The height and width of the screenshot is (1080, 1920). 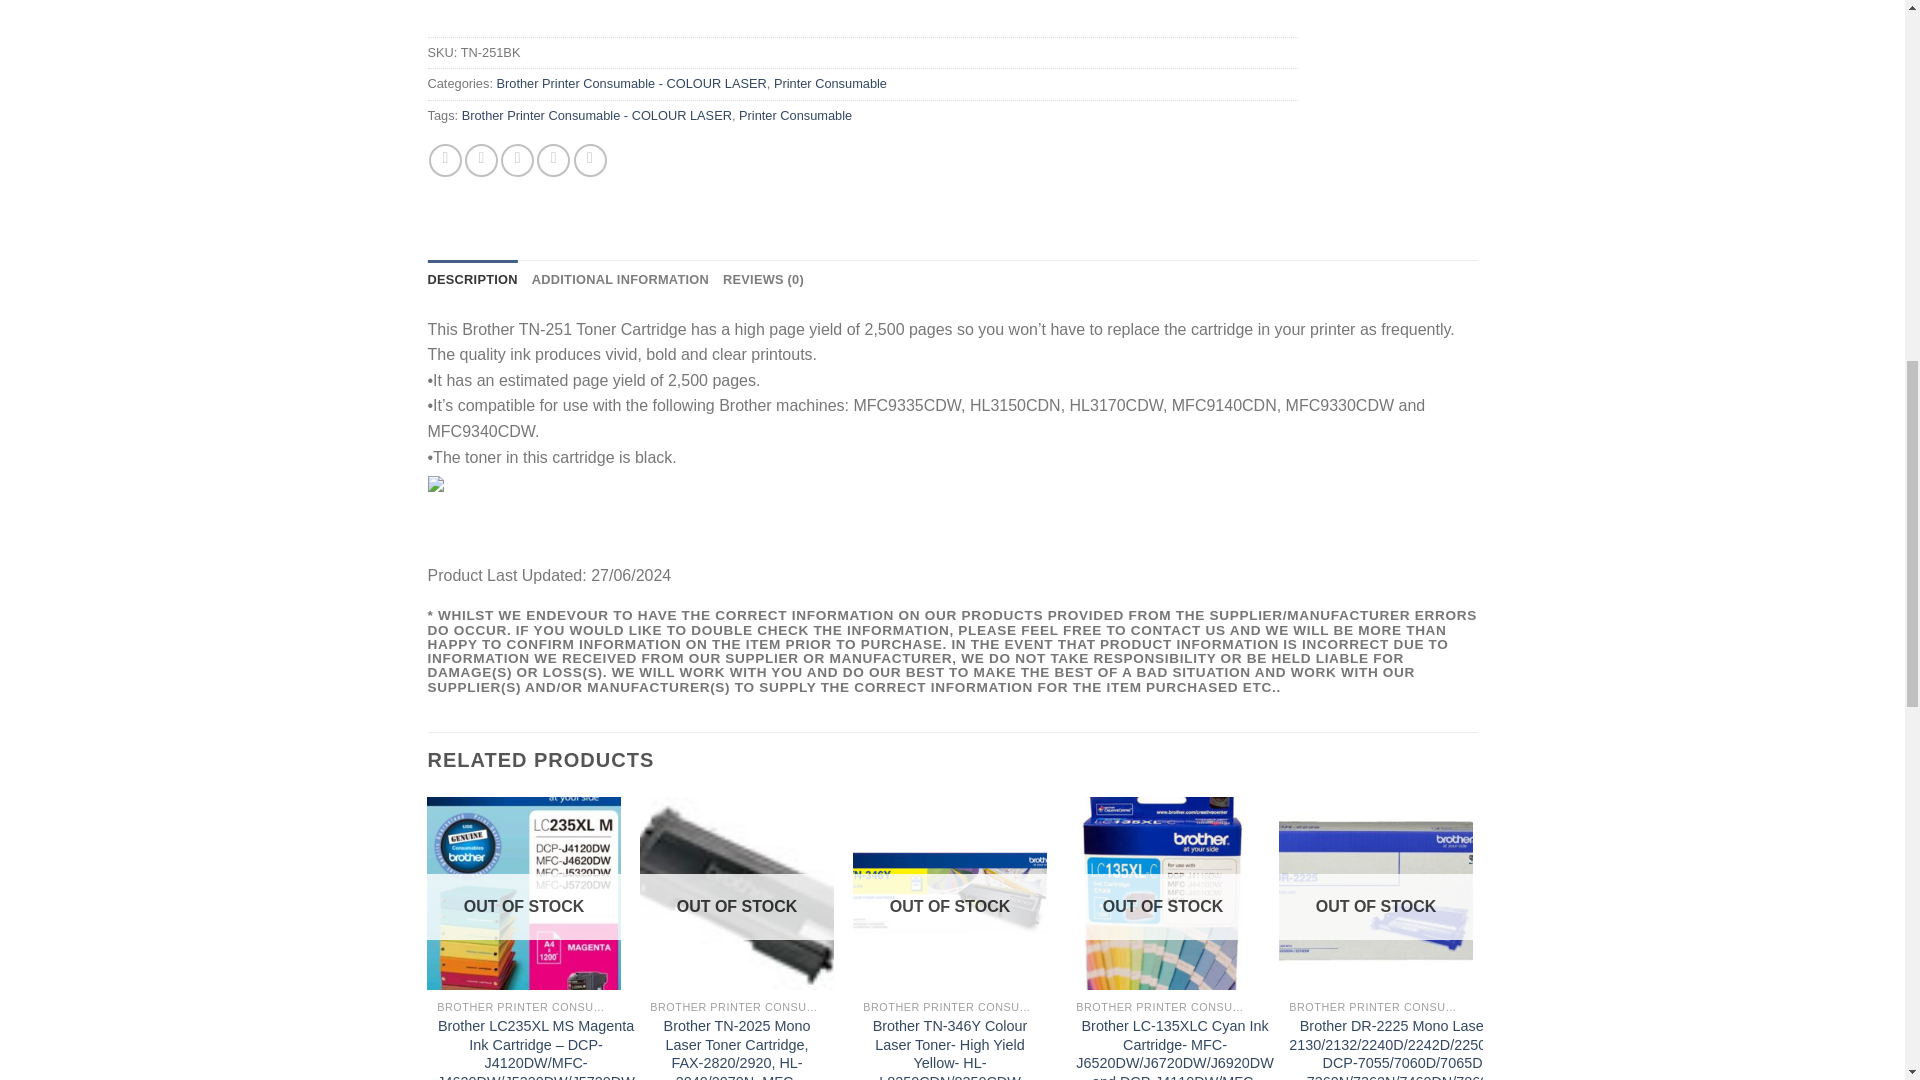 What do you see at coordinates (630, 82) in the screenshot?
I see `Brother Printer Consumable - COLOUR LASER` at bounding box center [630, 82].